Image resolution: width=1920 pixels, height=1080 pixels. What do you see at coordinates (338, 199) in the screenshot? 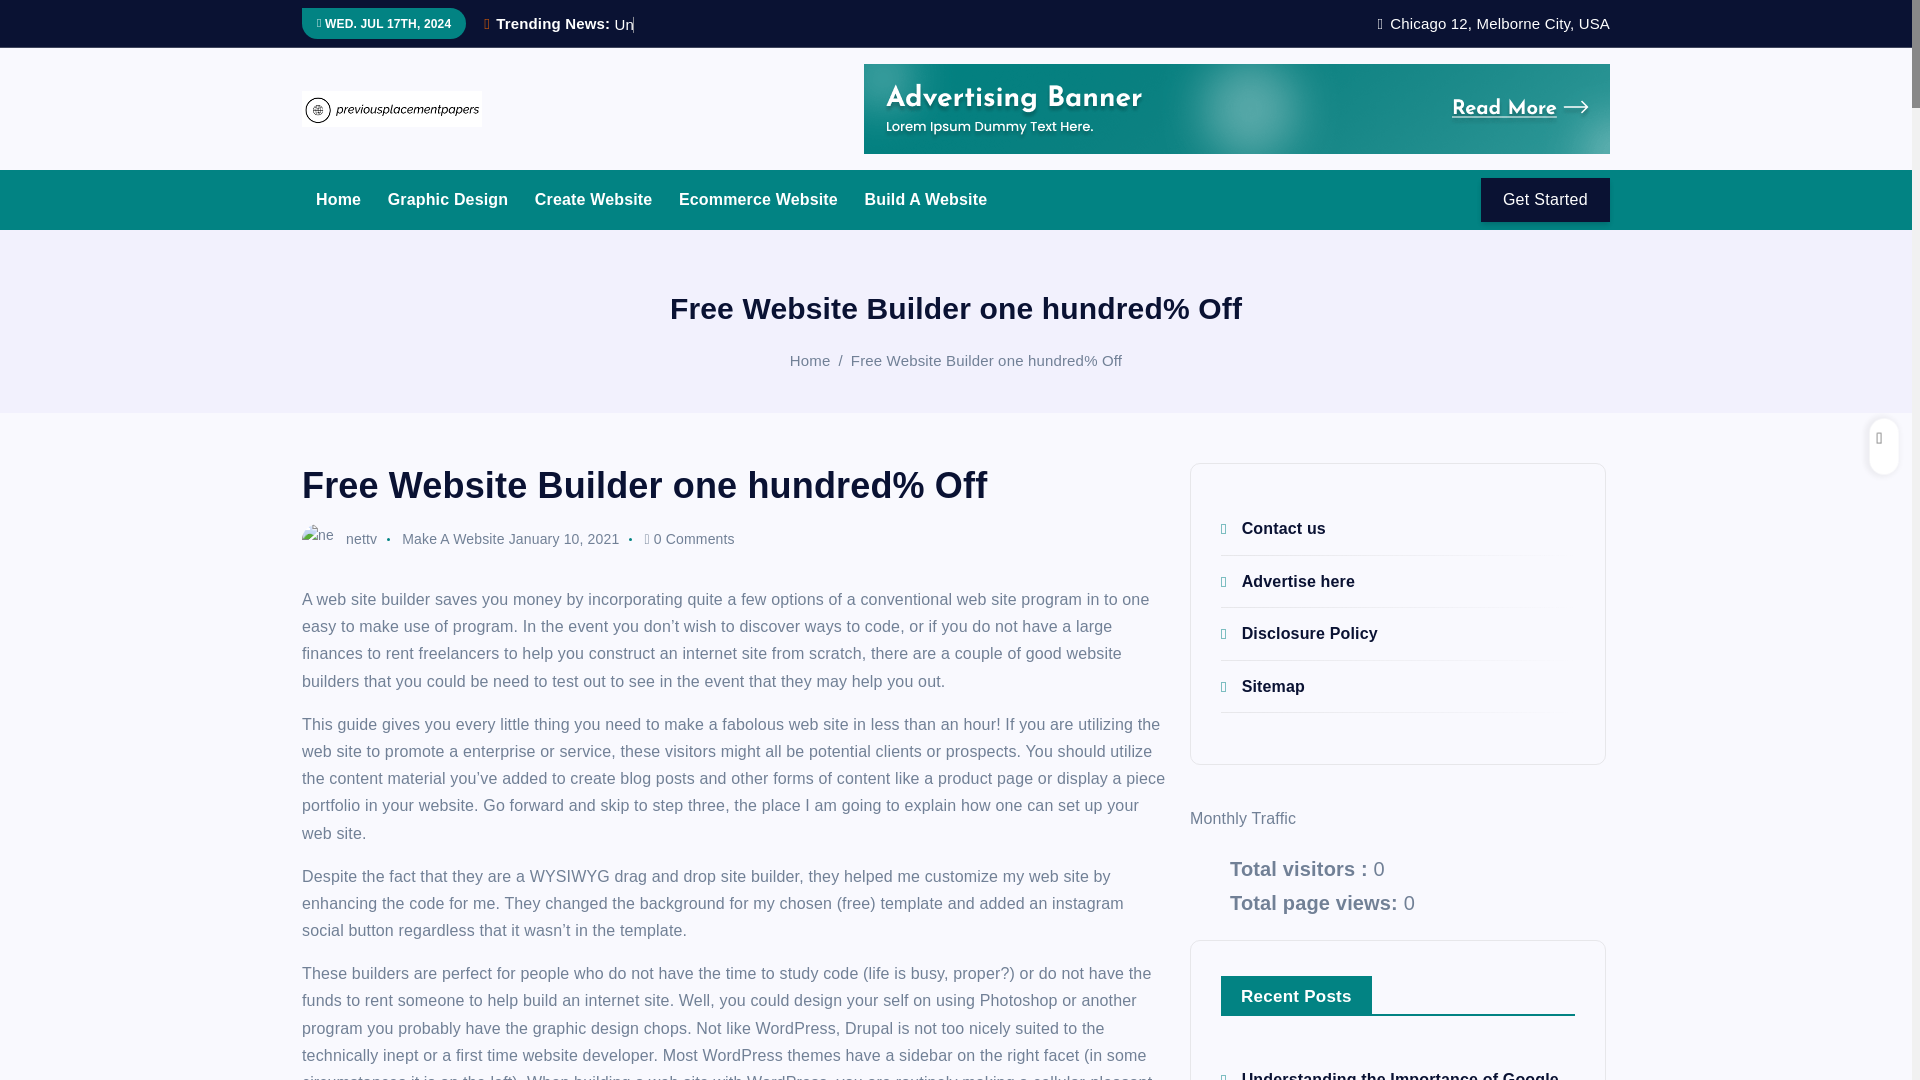
I see `Home` at bounding box center [338, 199].